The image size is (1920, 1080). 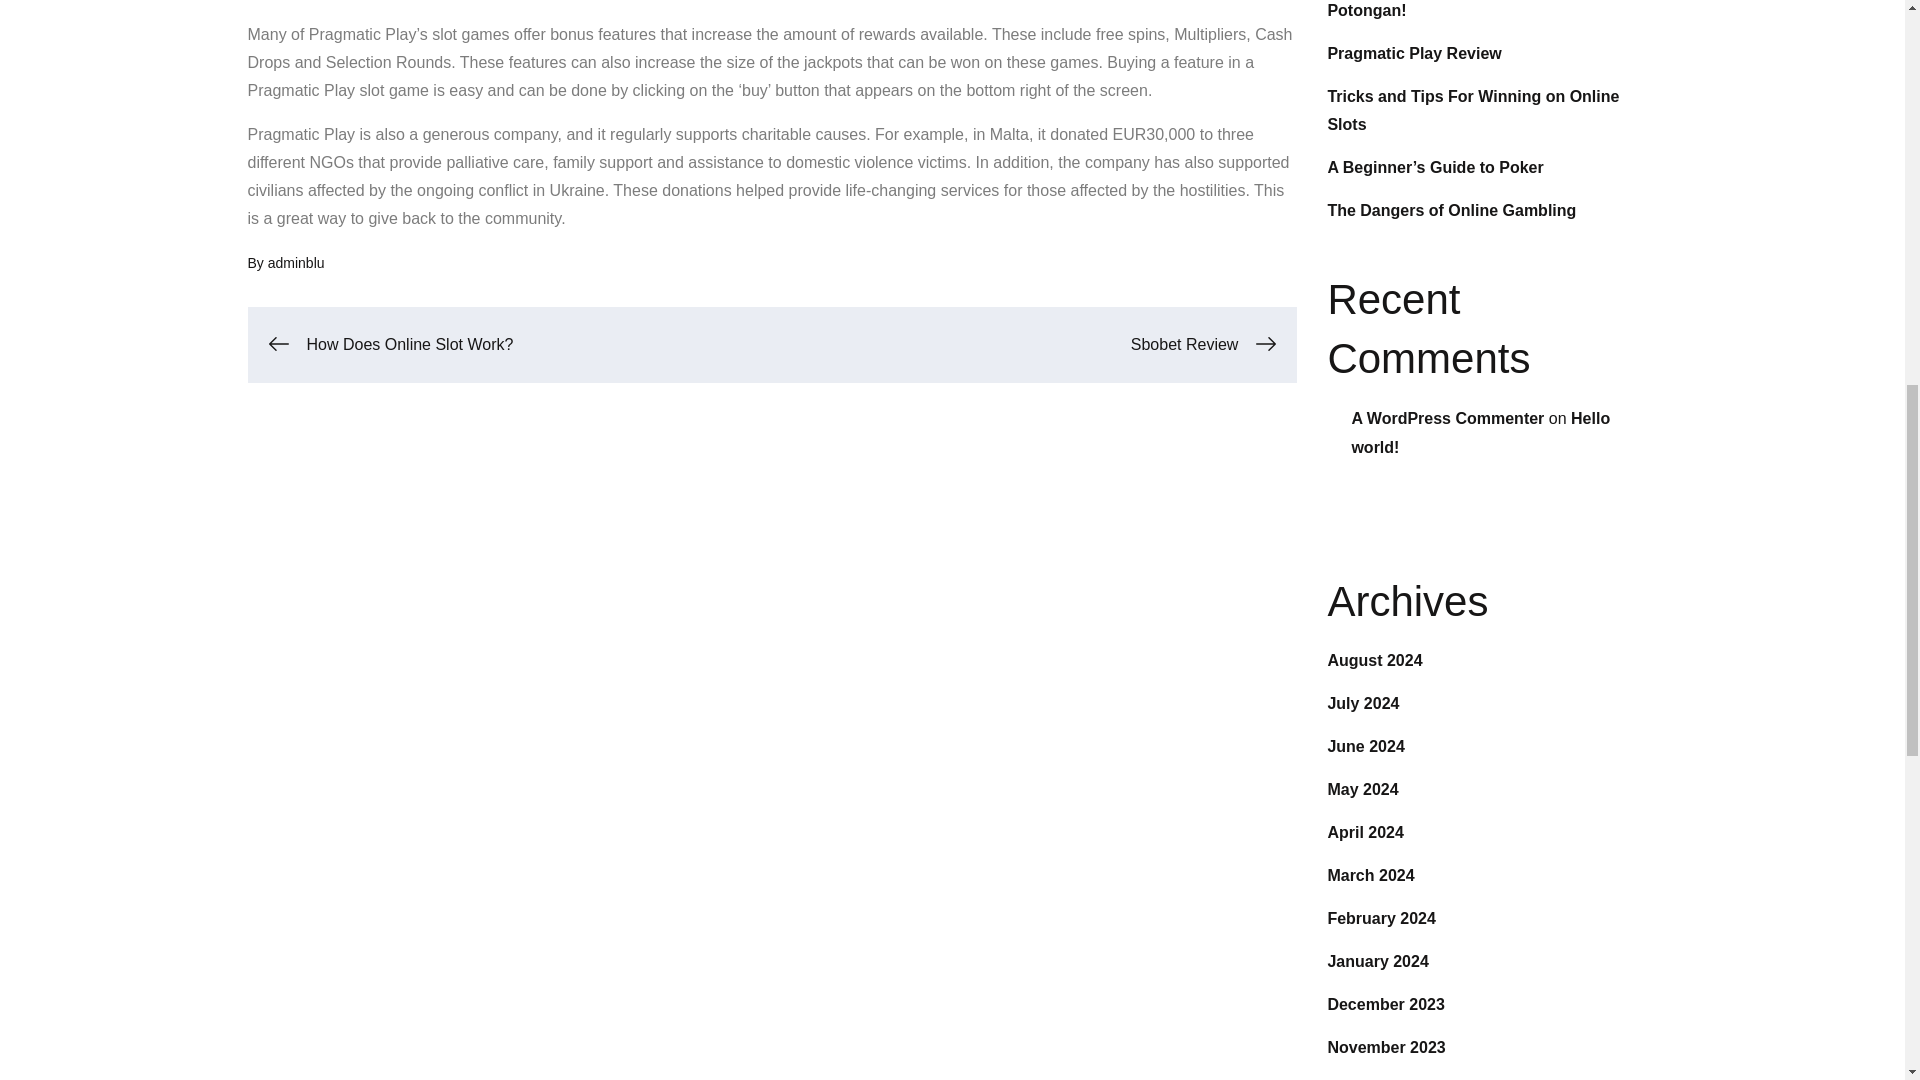 I want to click on July 2024, so click(x=1362, y=703).